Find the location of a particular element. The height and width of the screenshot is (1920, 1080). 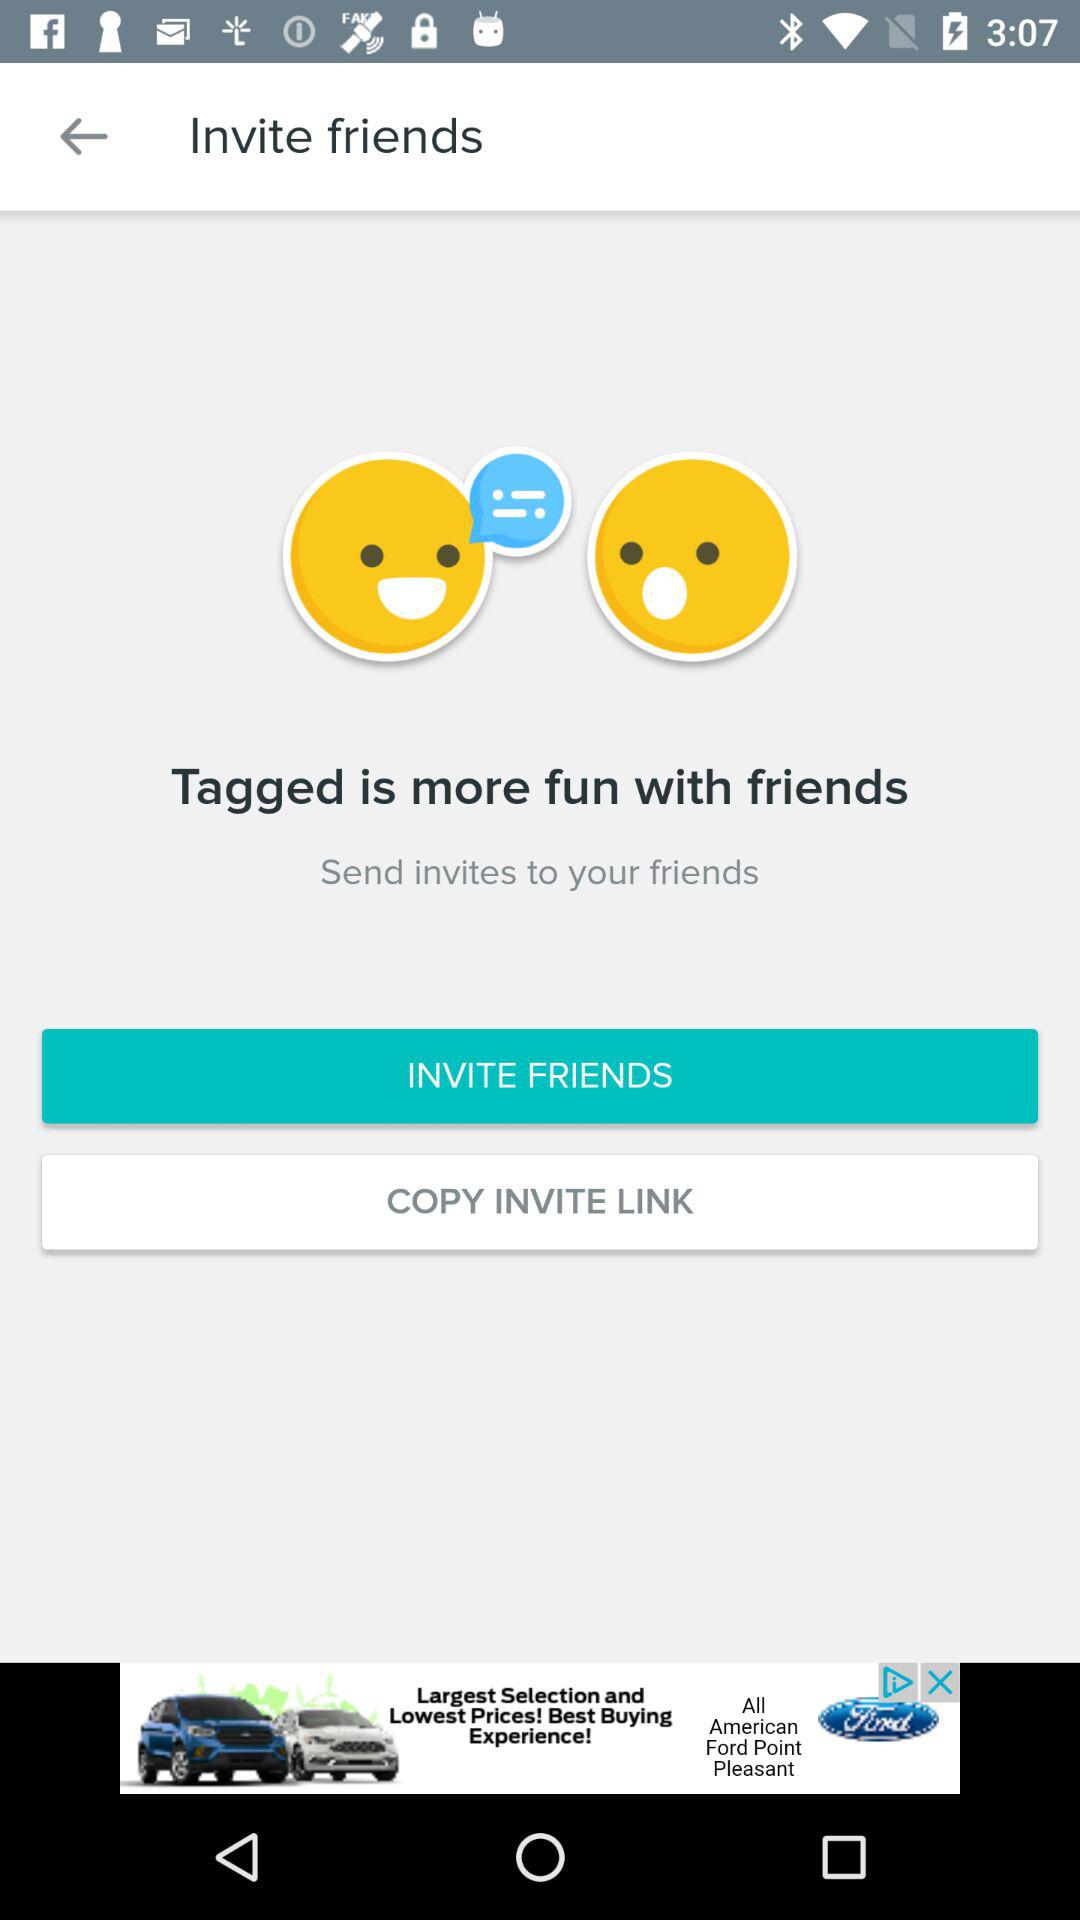

click on advertisement is located at coordinates (540, 1728).